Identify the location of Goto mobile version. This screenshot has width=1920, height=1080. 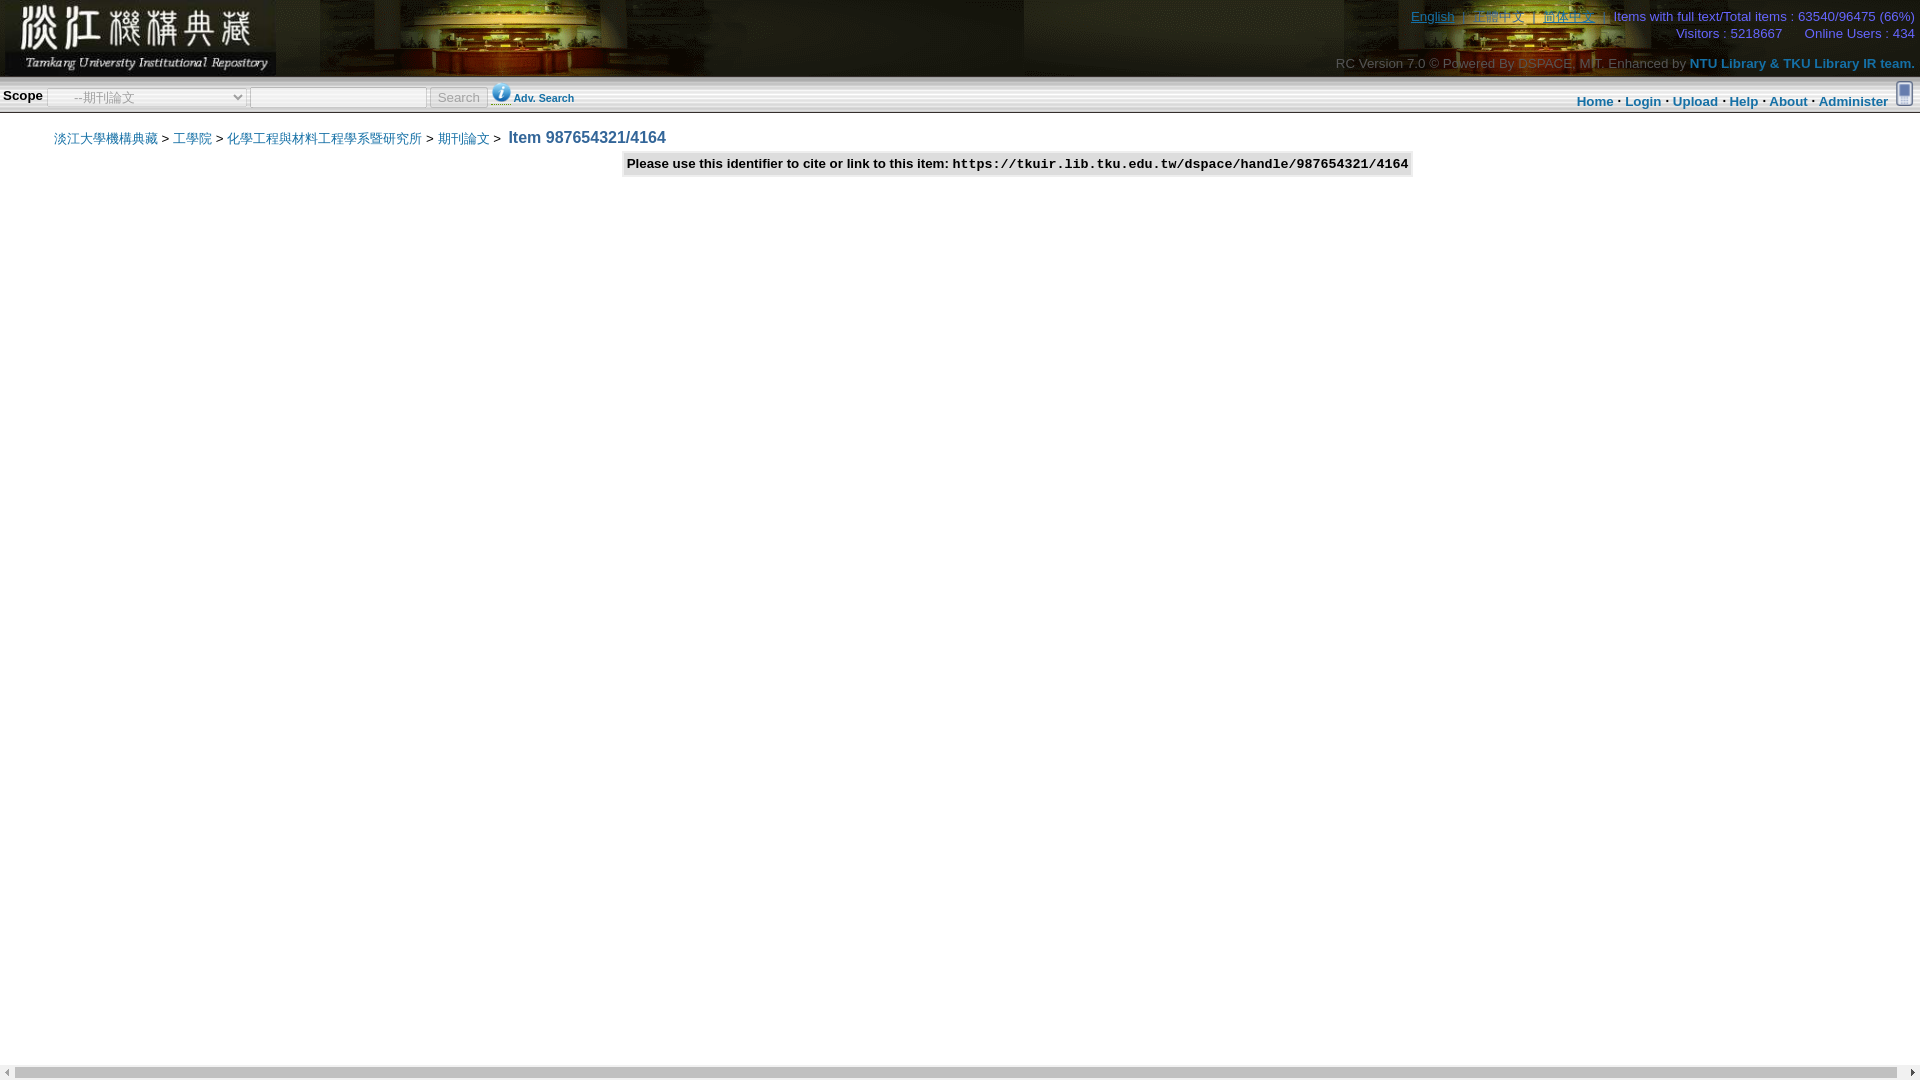
(1904, 92).